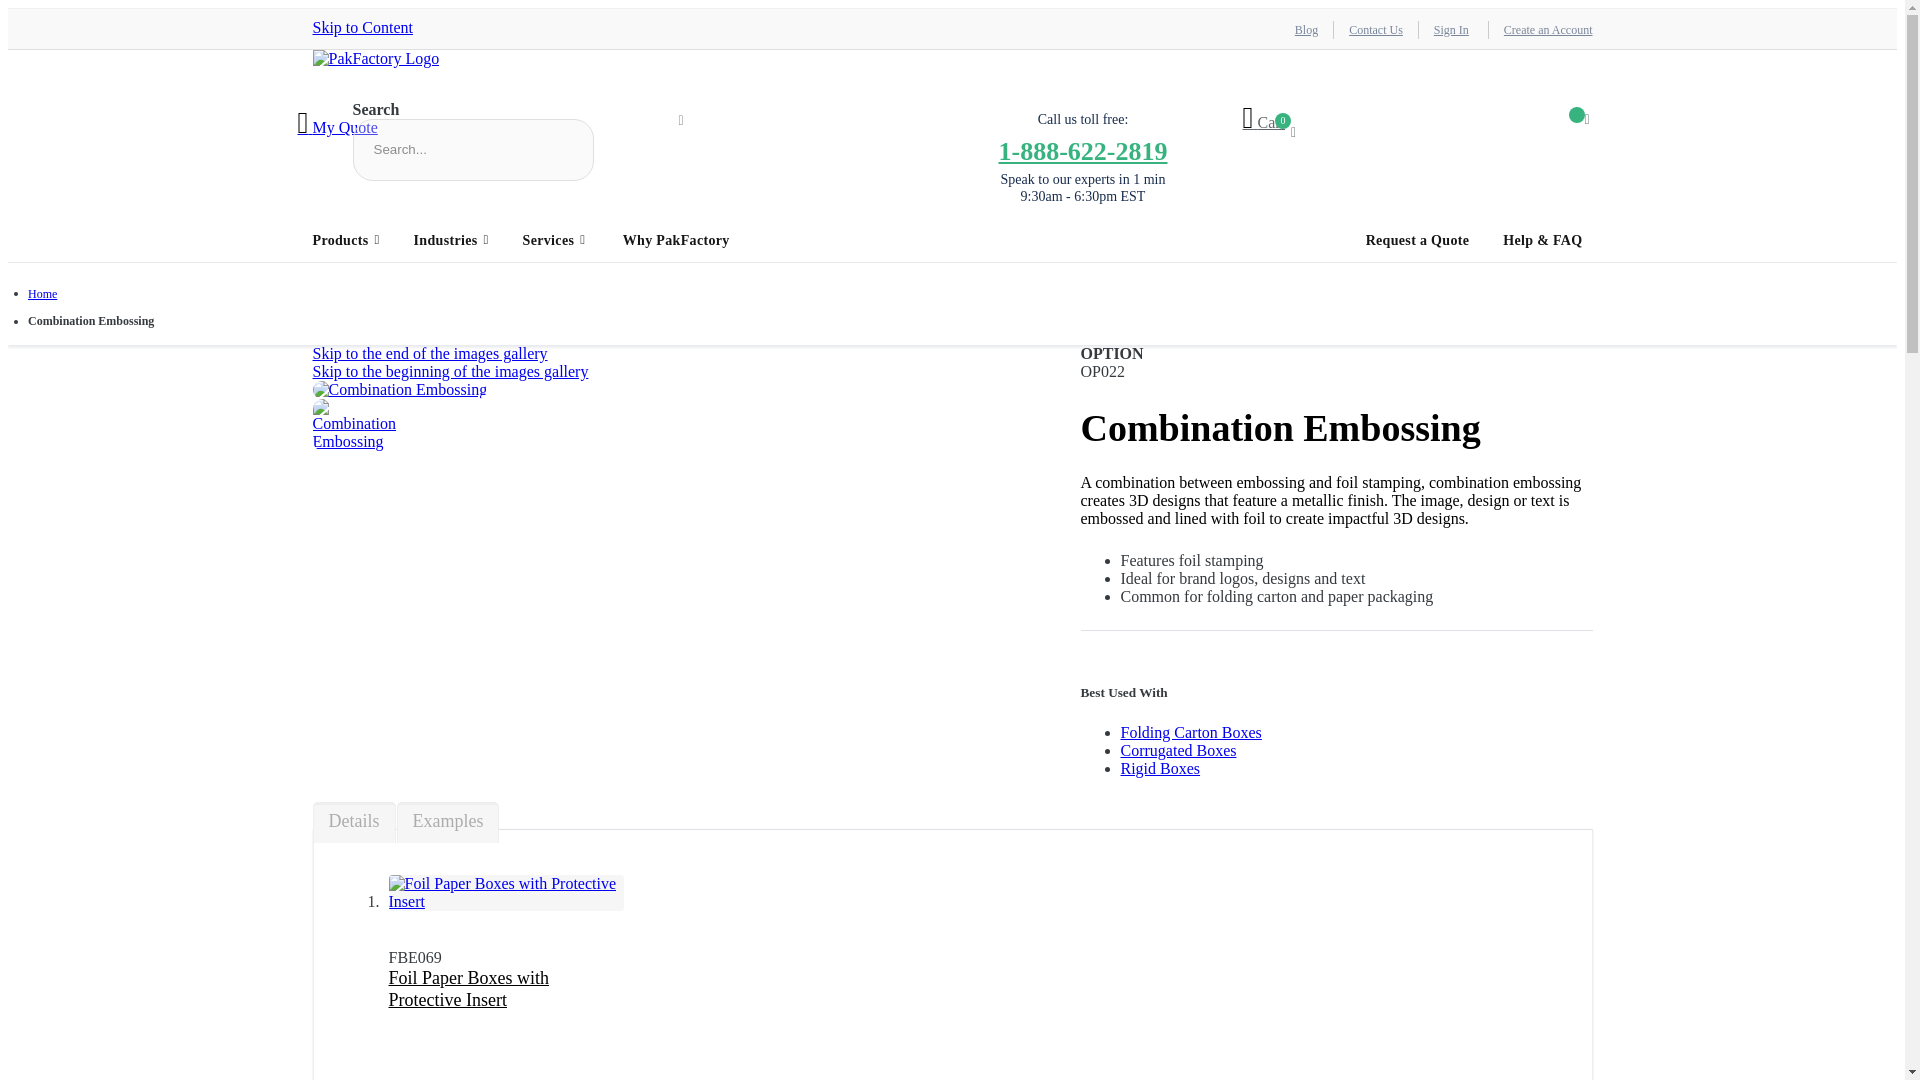 The height and width of the screenshot is (1080, 1920). I want to click on Search, so click(680, 121).